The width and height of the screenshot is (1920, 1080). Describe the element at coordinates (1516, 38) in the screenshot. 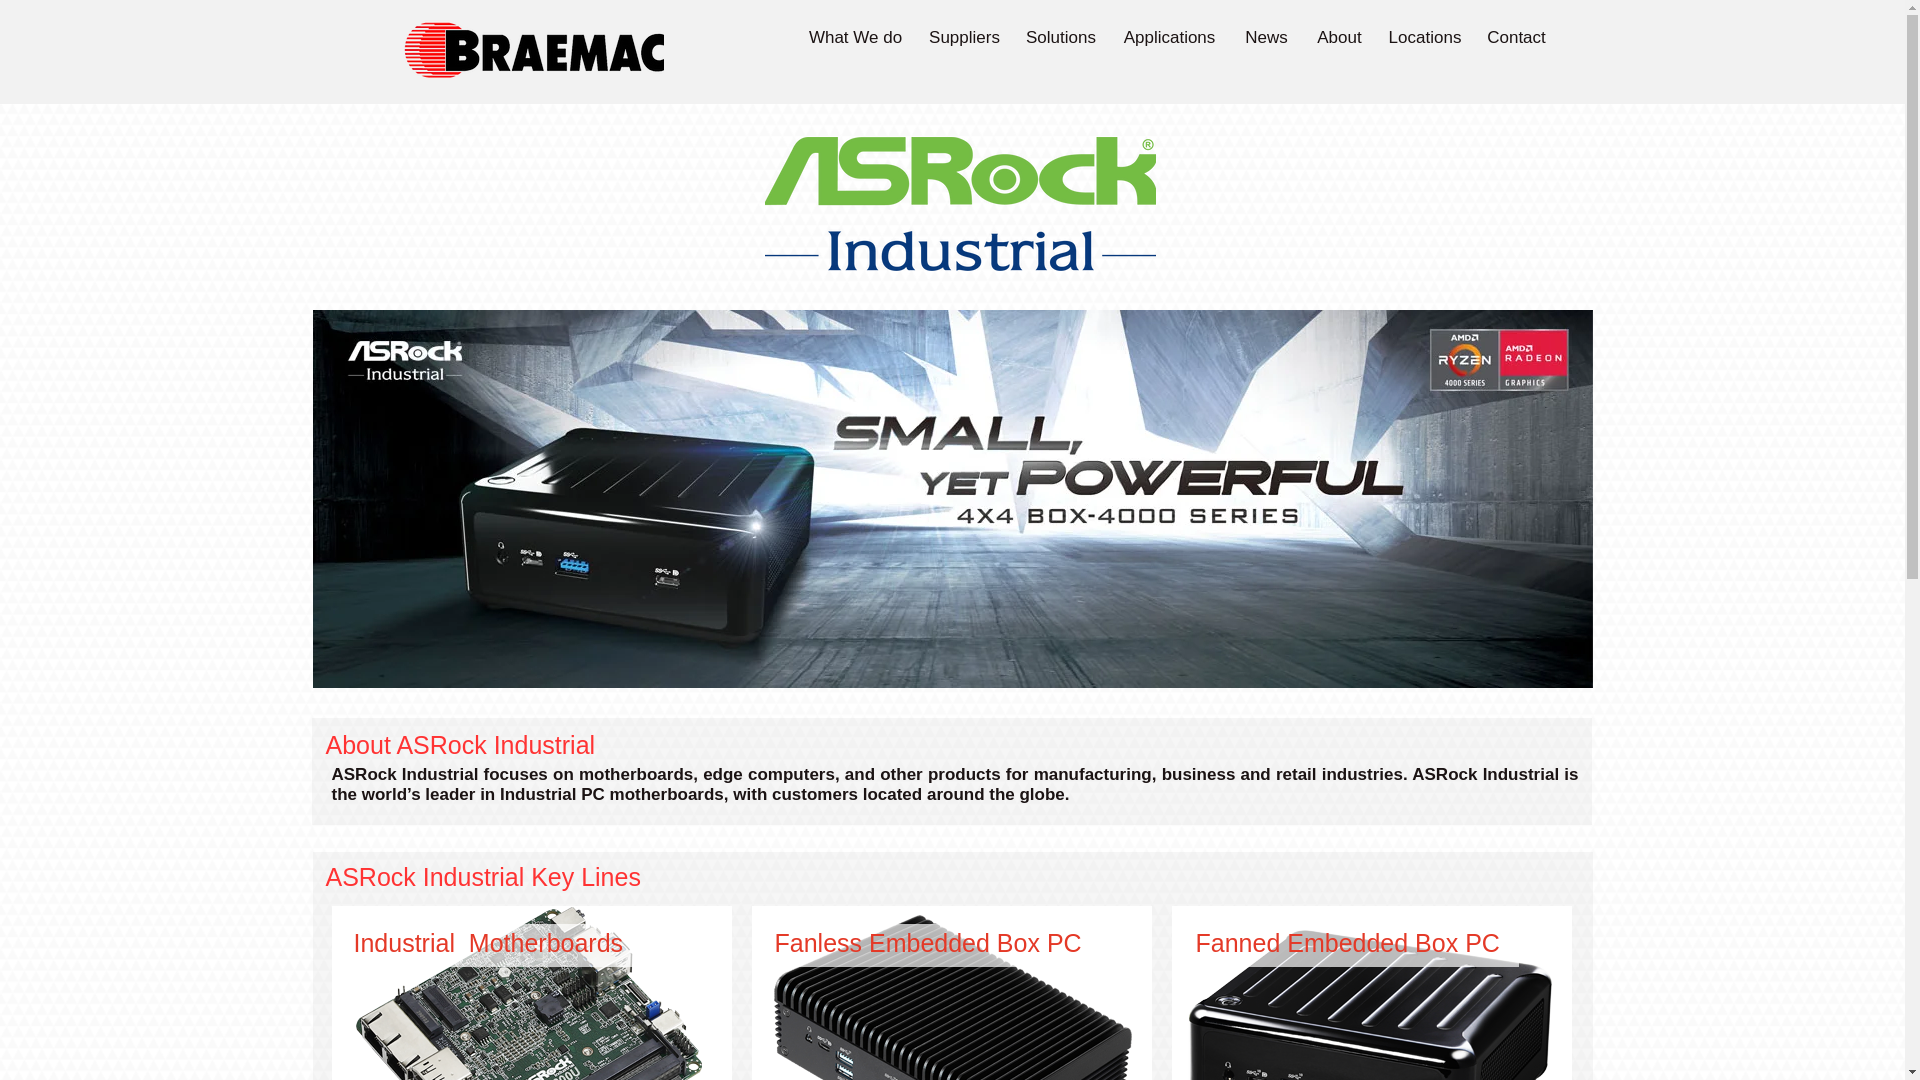

I see `Contact` at that location.